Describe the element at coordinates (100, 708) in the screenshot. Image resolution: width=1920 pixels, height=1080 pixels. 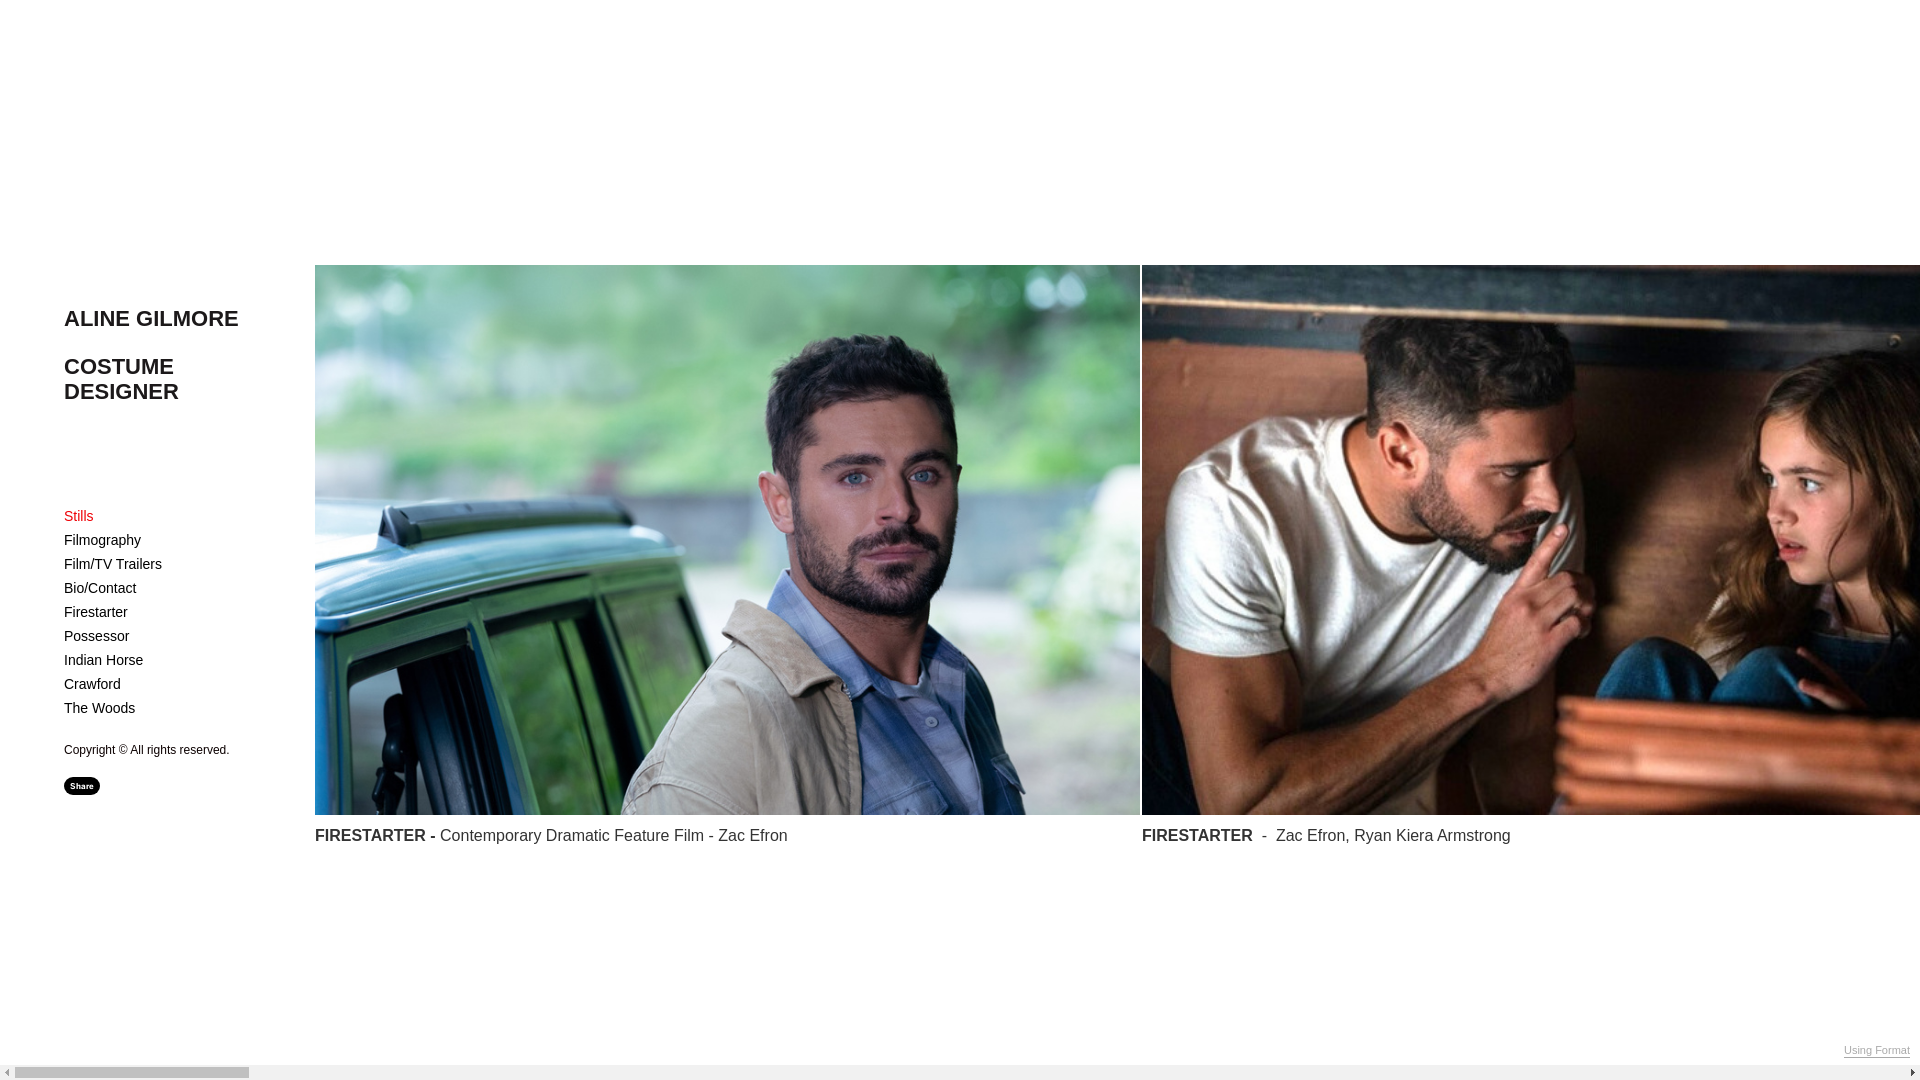
I see `The Woods` at that location.